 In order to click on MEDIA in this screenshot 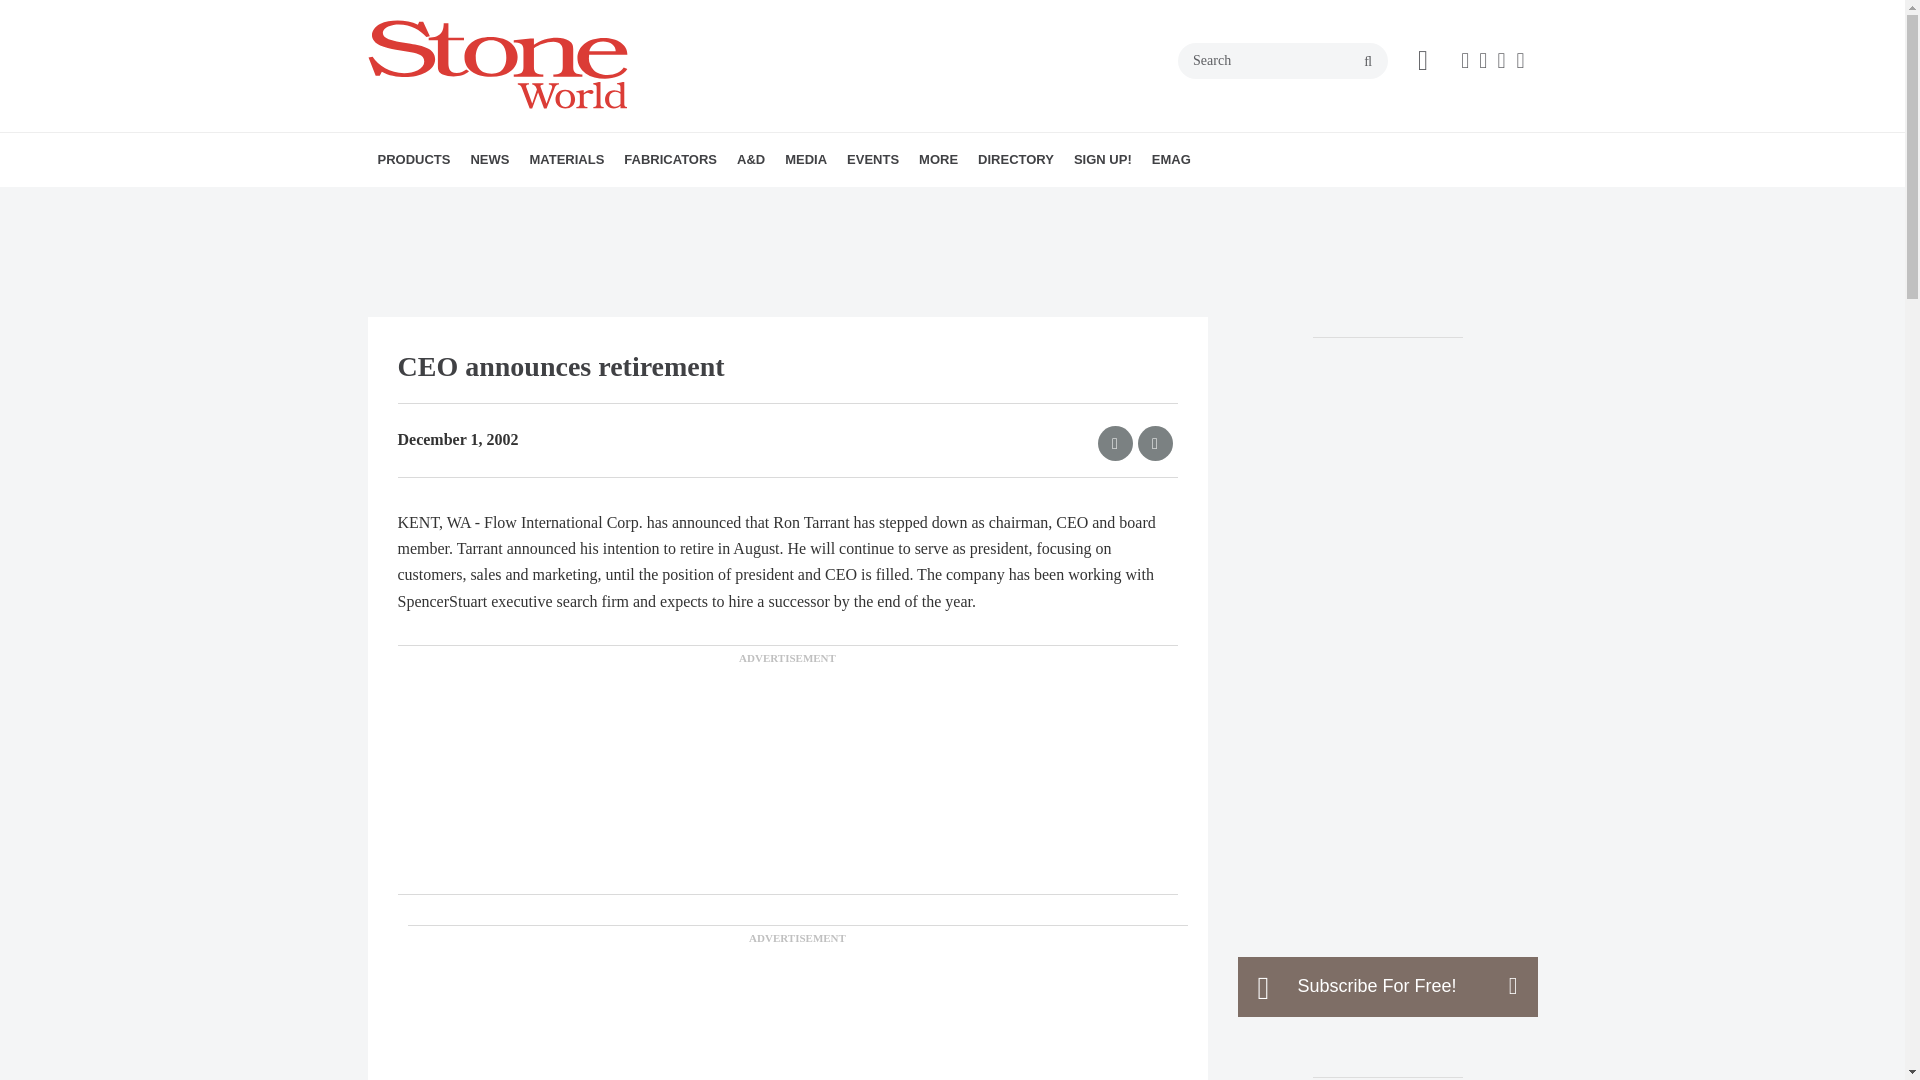, I will do `click(806, 159)`.